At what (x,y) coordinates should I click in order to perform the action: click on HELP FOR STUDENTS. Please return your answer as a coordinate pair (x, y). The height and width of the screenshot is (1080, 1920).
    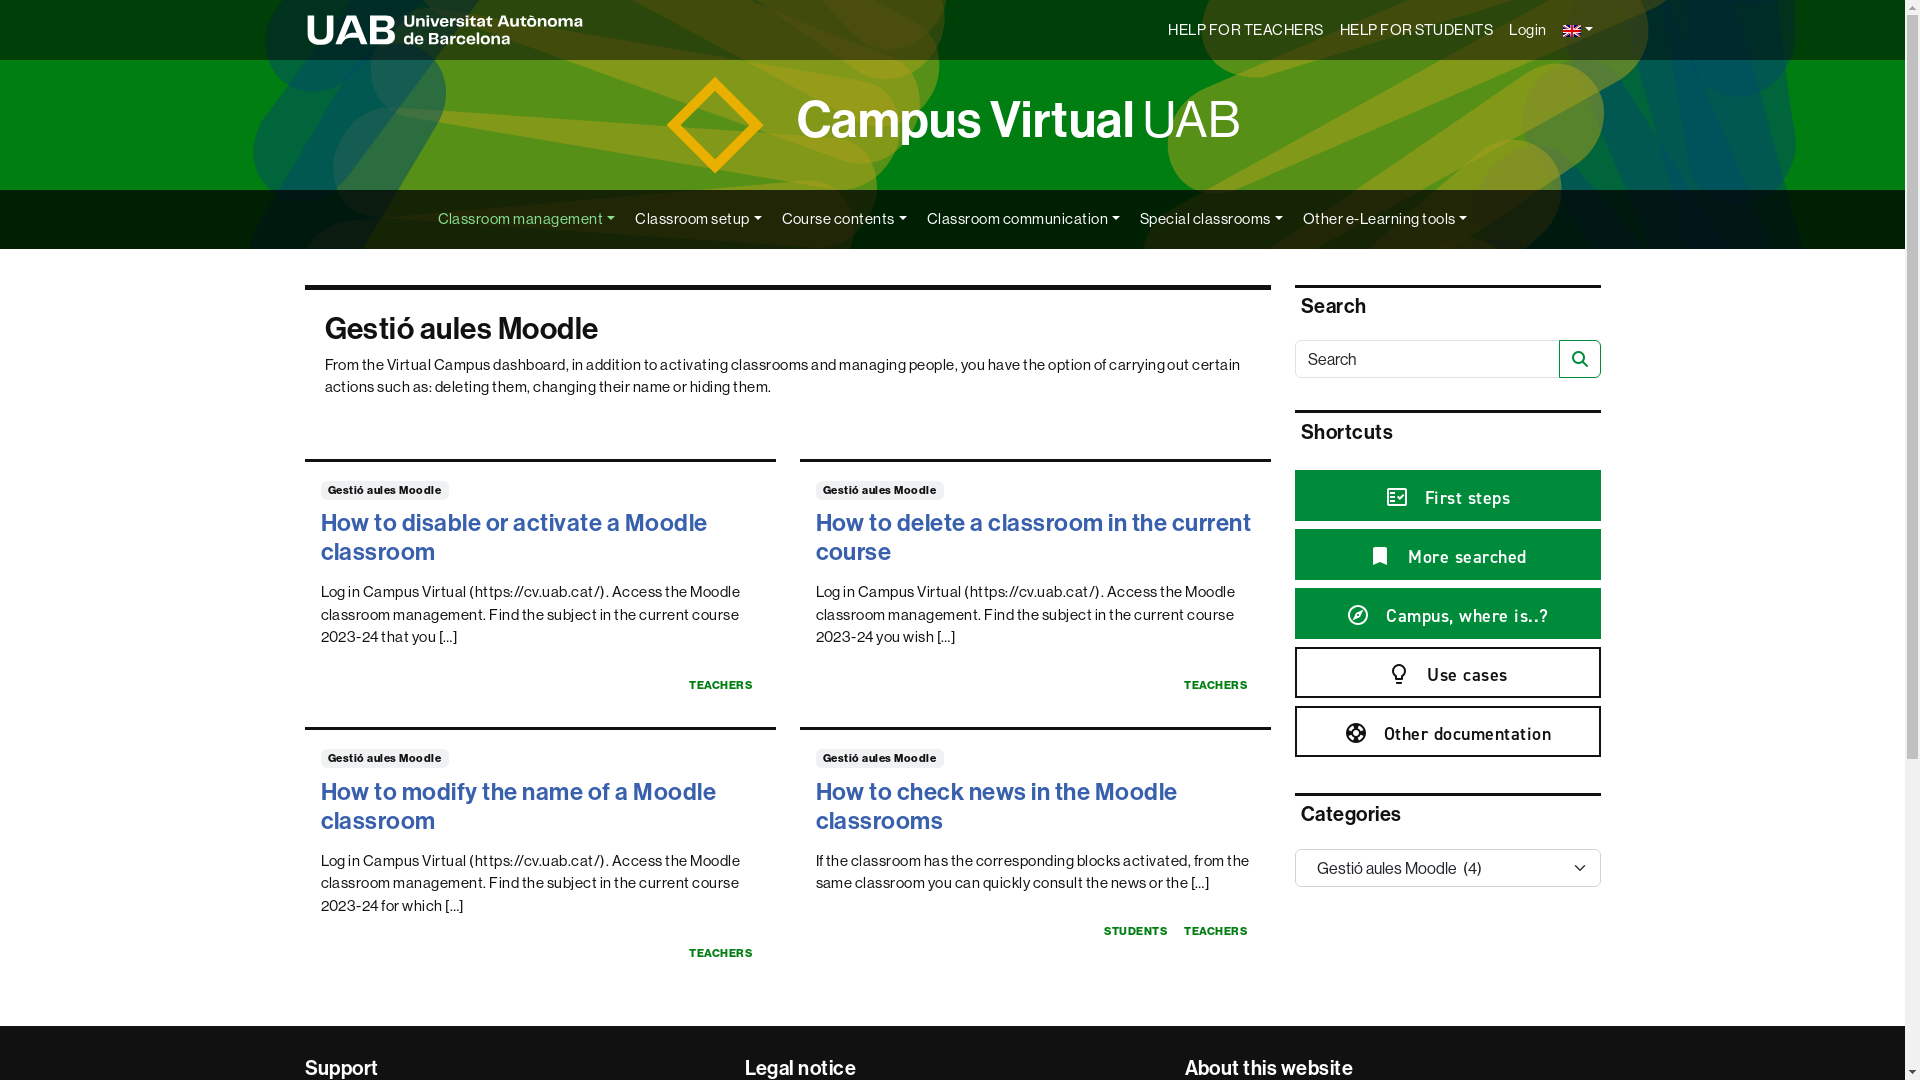
    Looking at the image, I should click on (1416, 30).